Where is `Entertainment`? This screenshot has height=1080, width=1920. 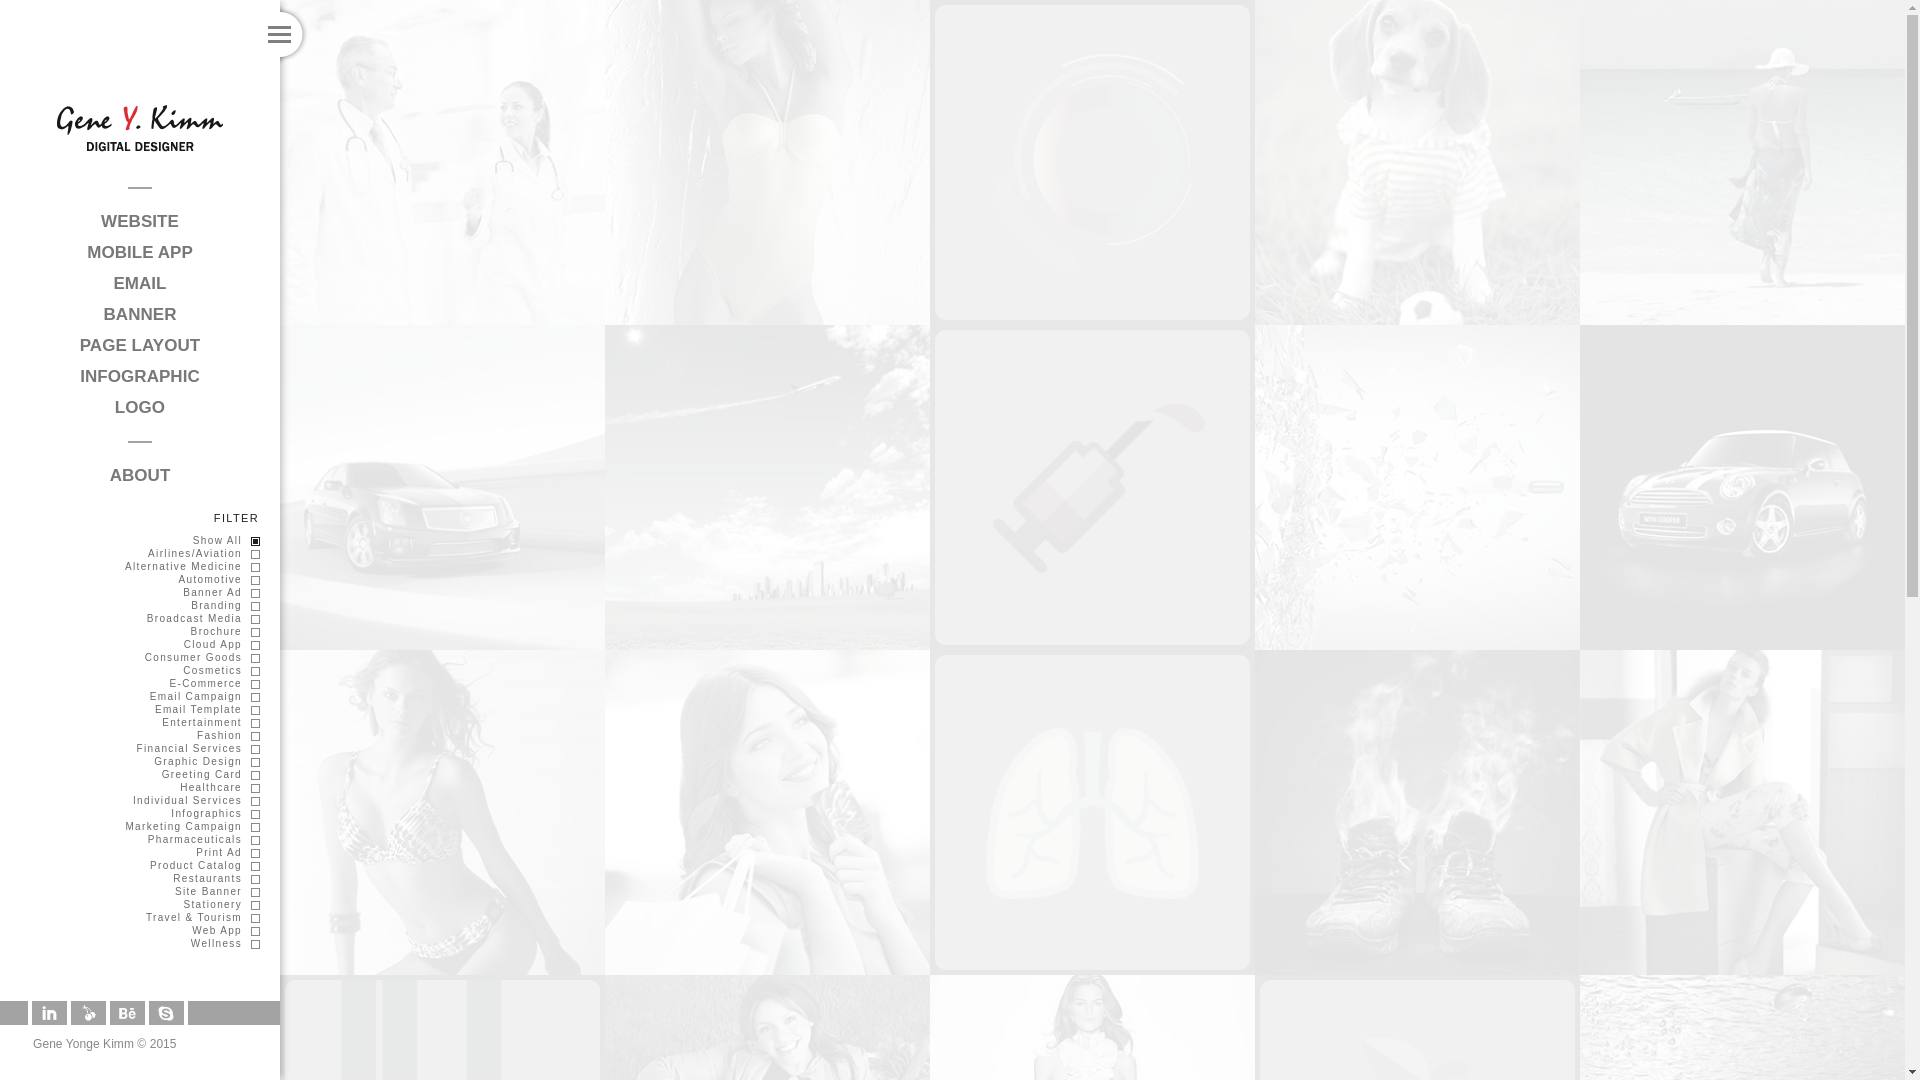 Entertainment is located at coordinates (210, 722).